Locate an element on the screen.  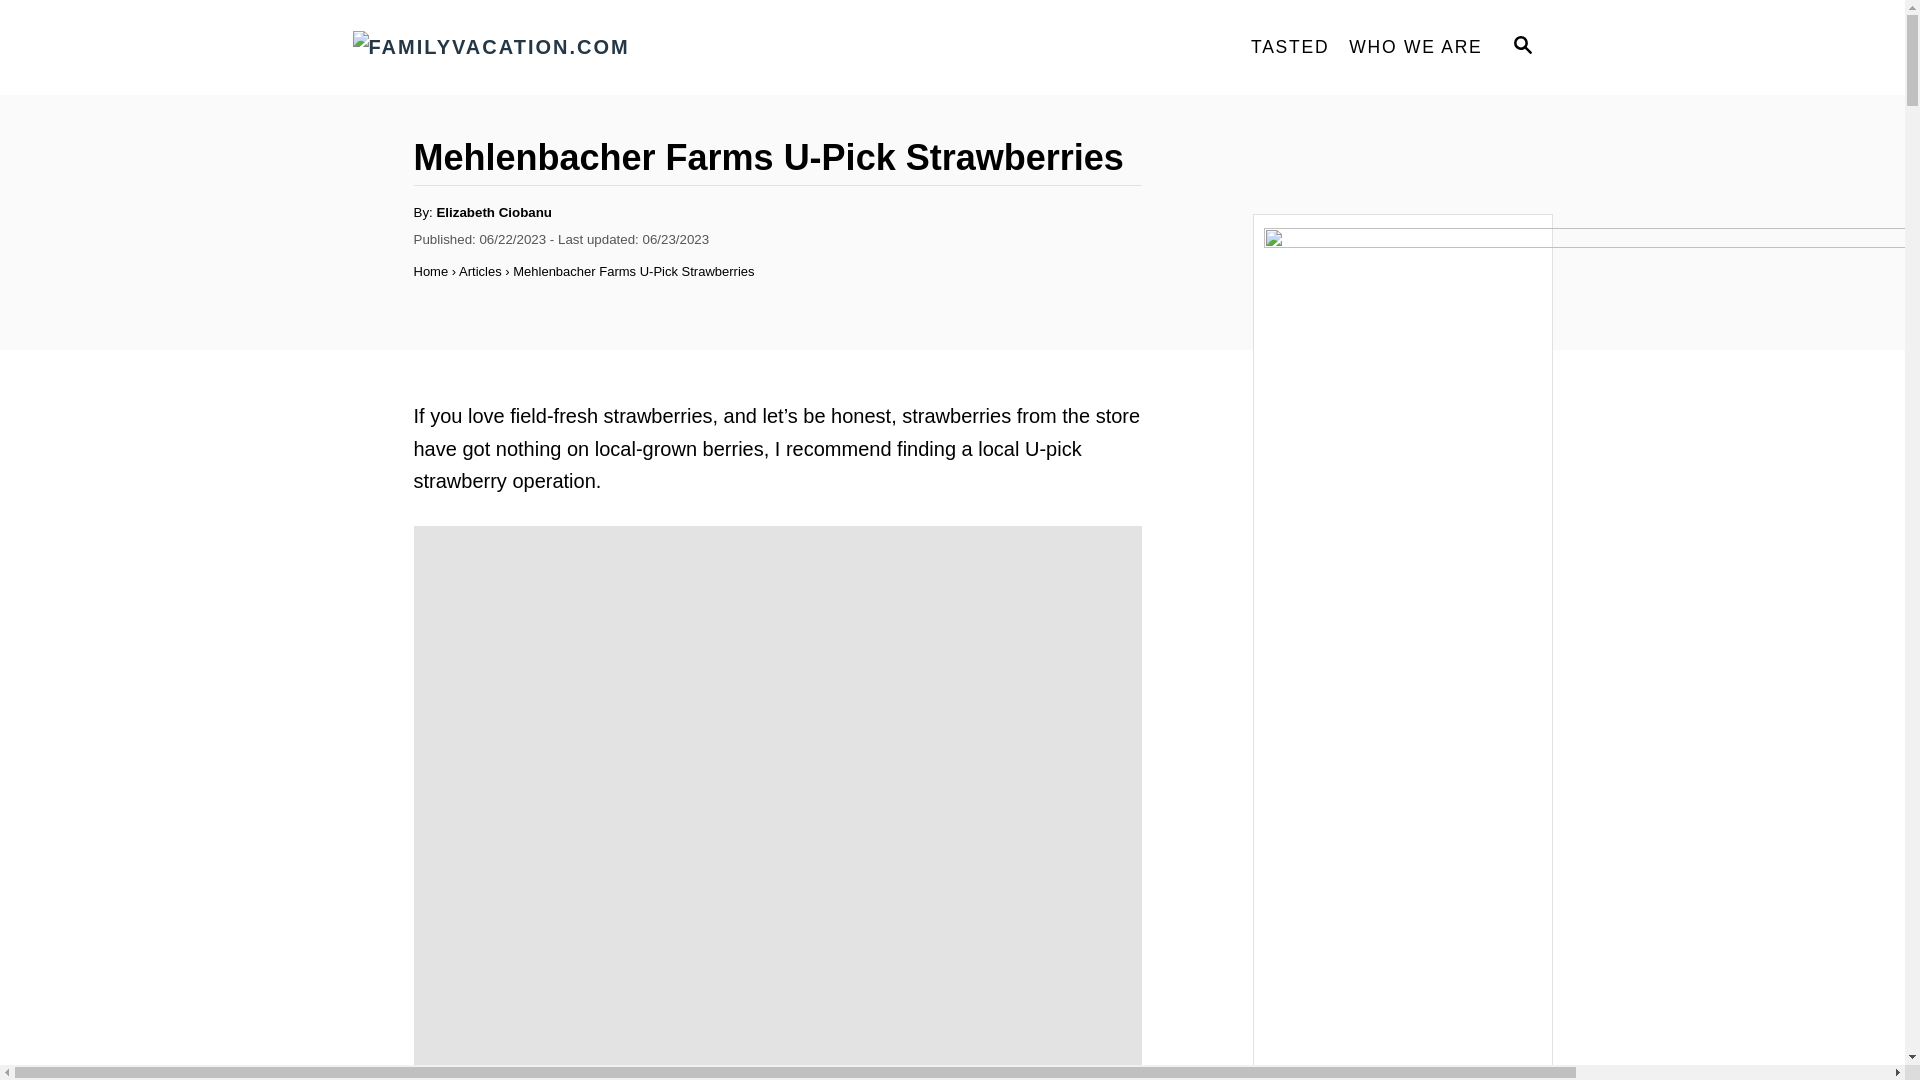
Home is located at coordinates (432, 270).